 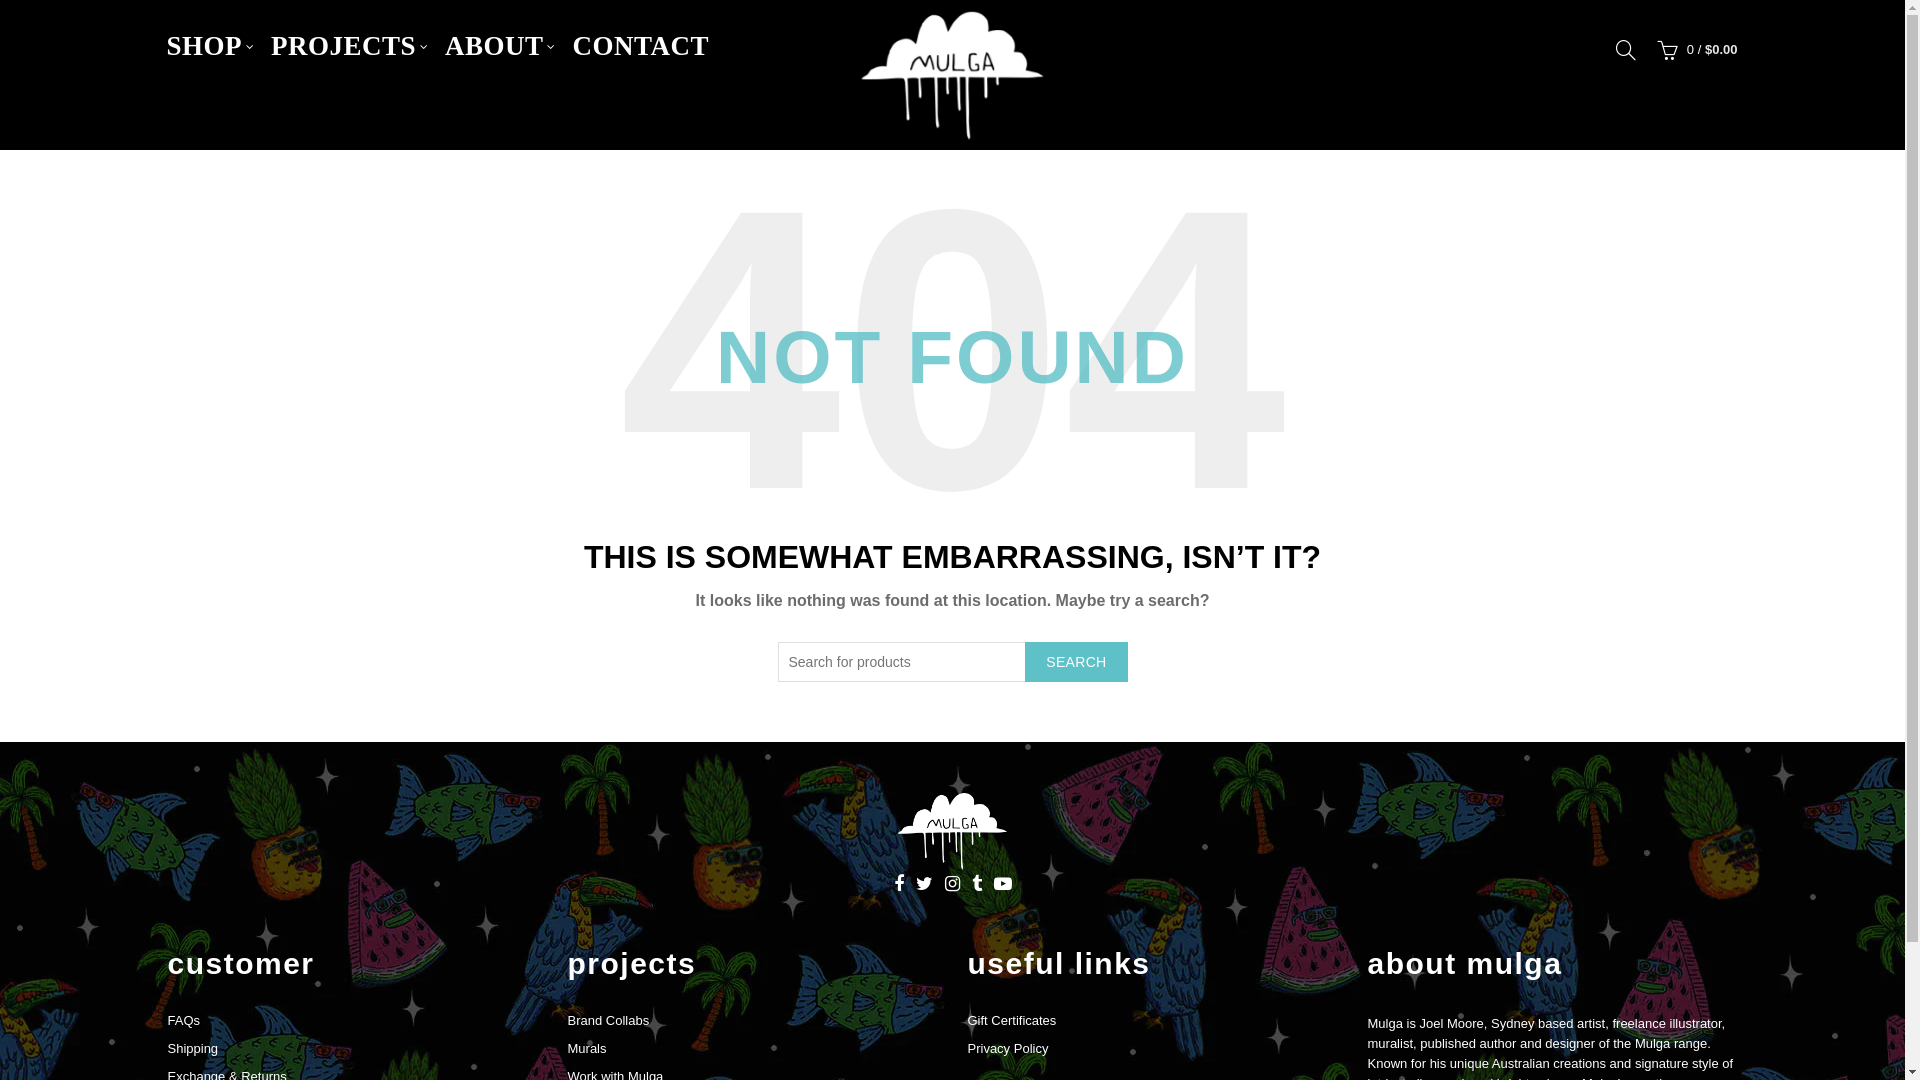 What do you see at coordinates (1695, 50) in the screenshot?
I see `0 / $0.00` at bounding box center [1695, 50].